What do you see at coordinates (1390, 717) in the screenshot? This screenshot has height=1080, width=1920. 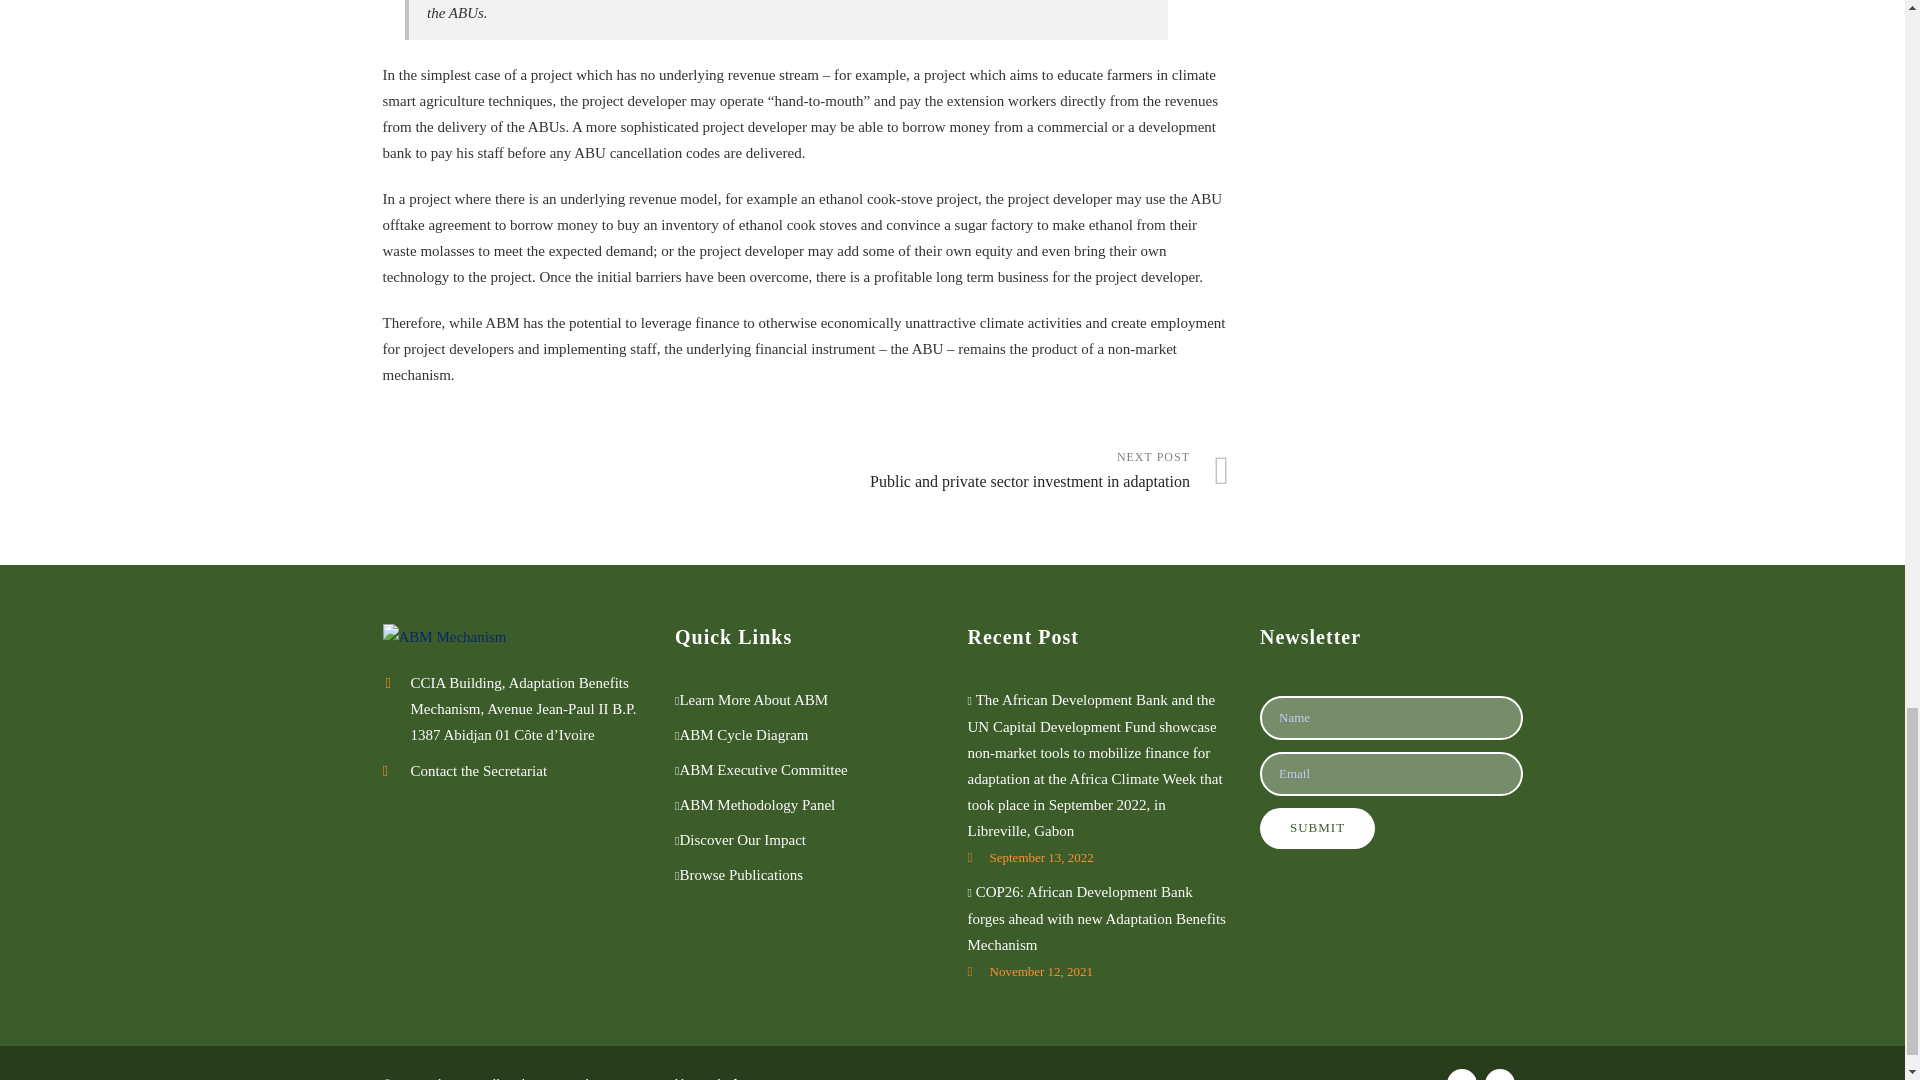 I see `Public and private sector investment in adaptation` at bounding box center [1390, 717].